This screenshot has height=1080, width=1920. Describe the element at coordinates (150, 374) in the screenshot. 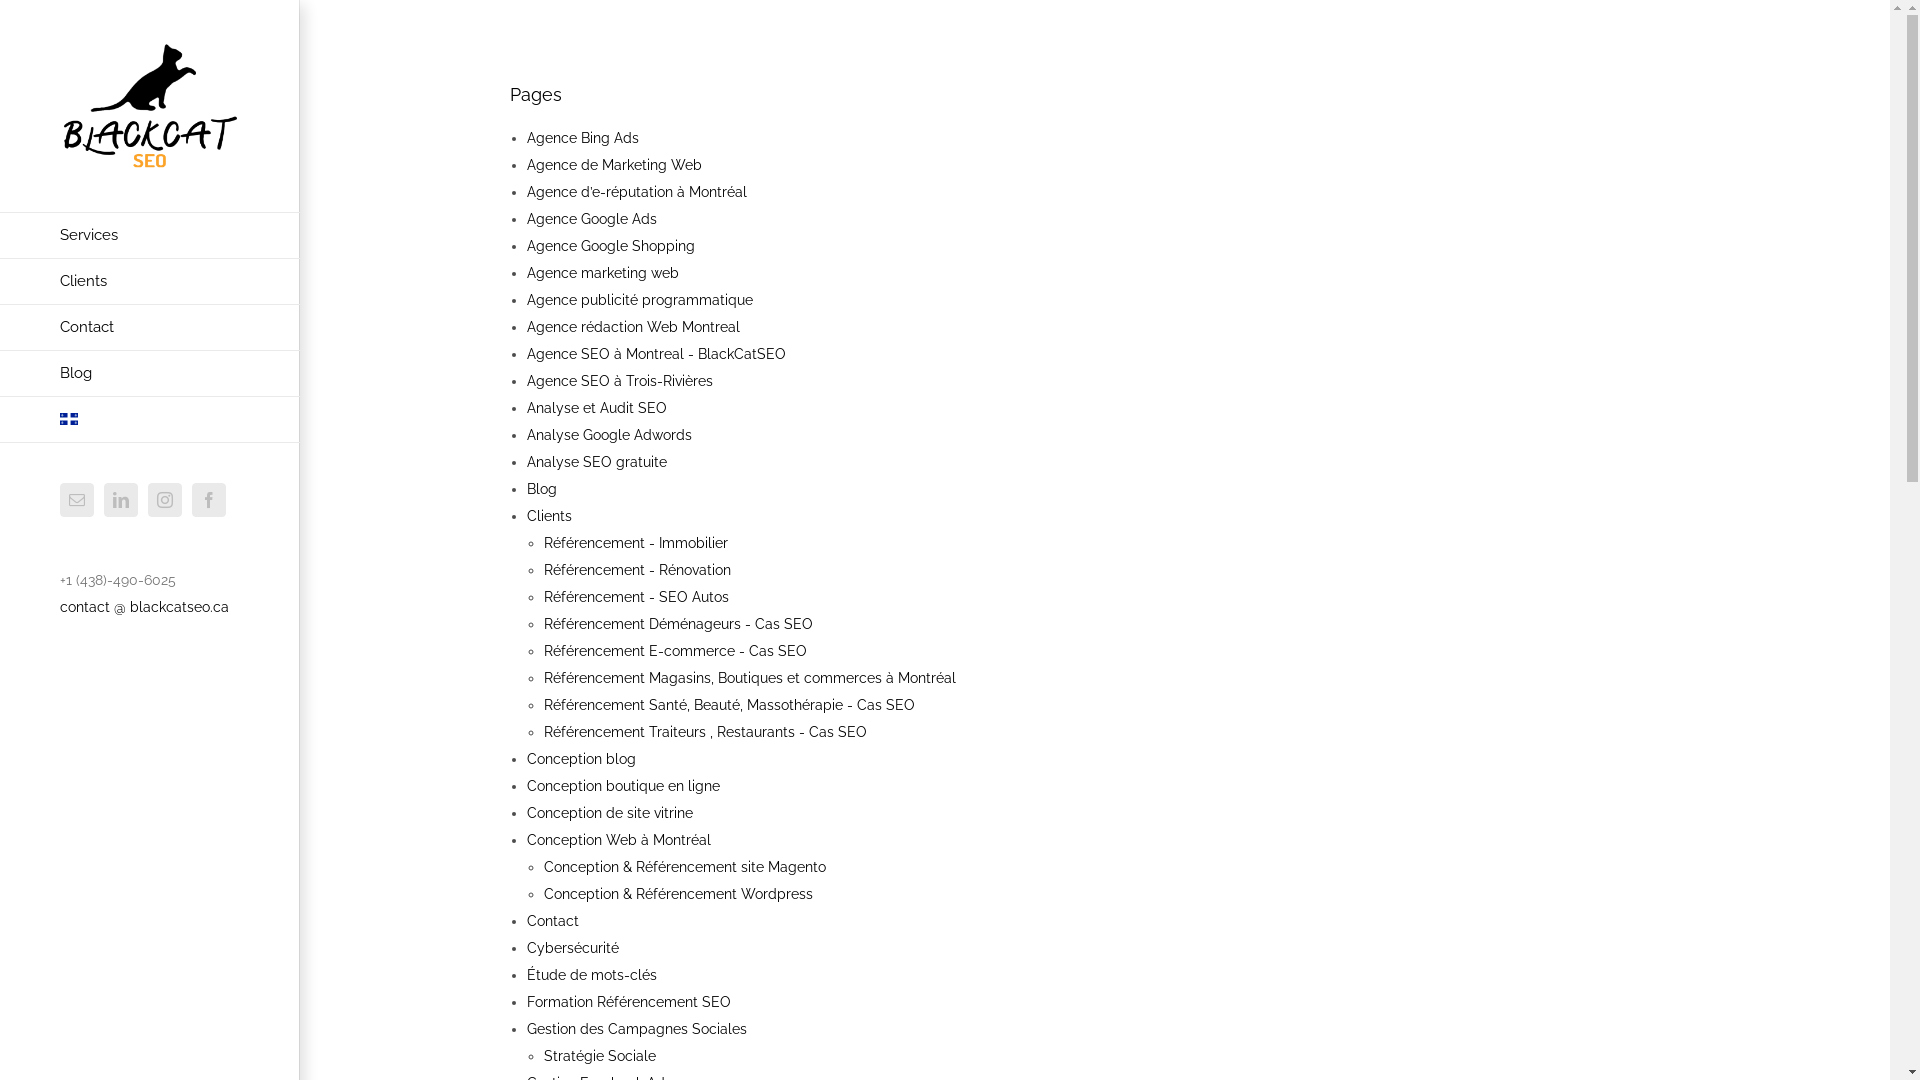

I see `Blog` at that location.